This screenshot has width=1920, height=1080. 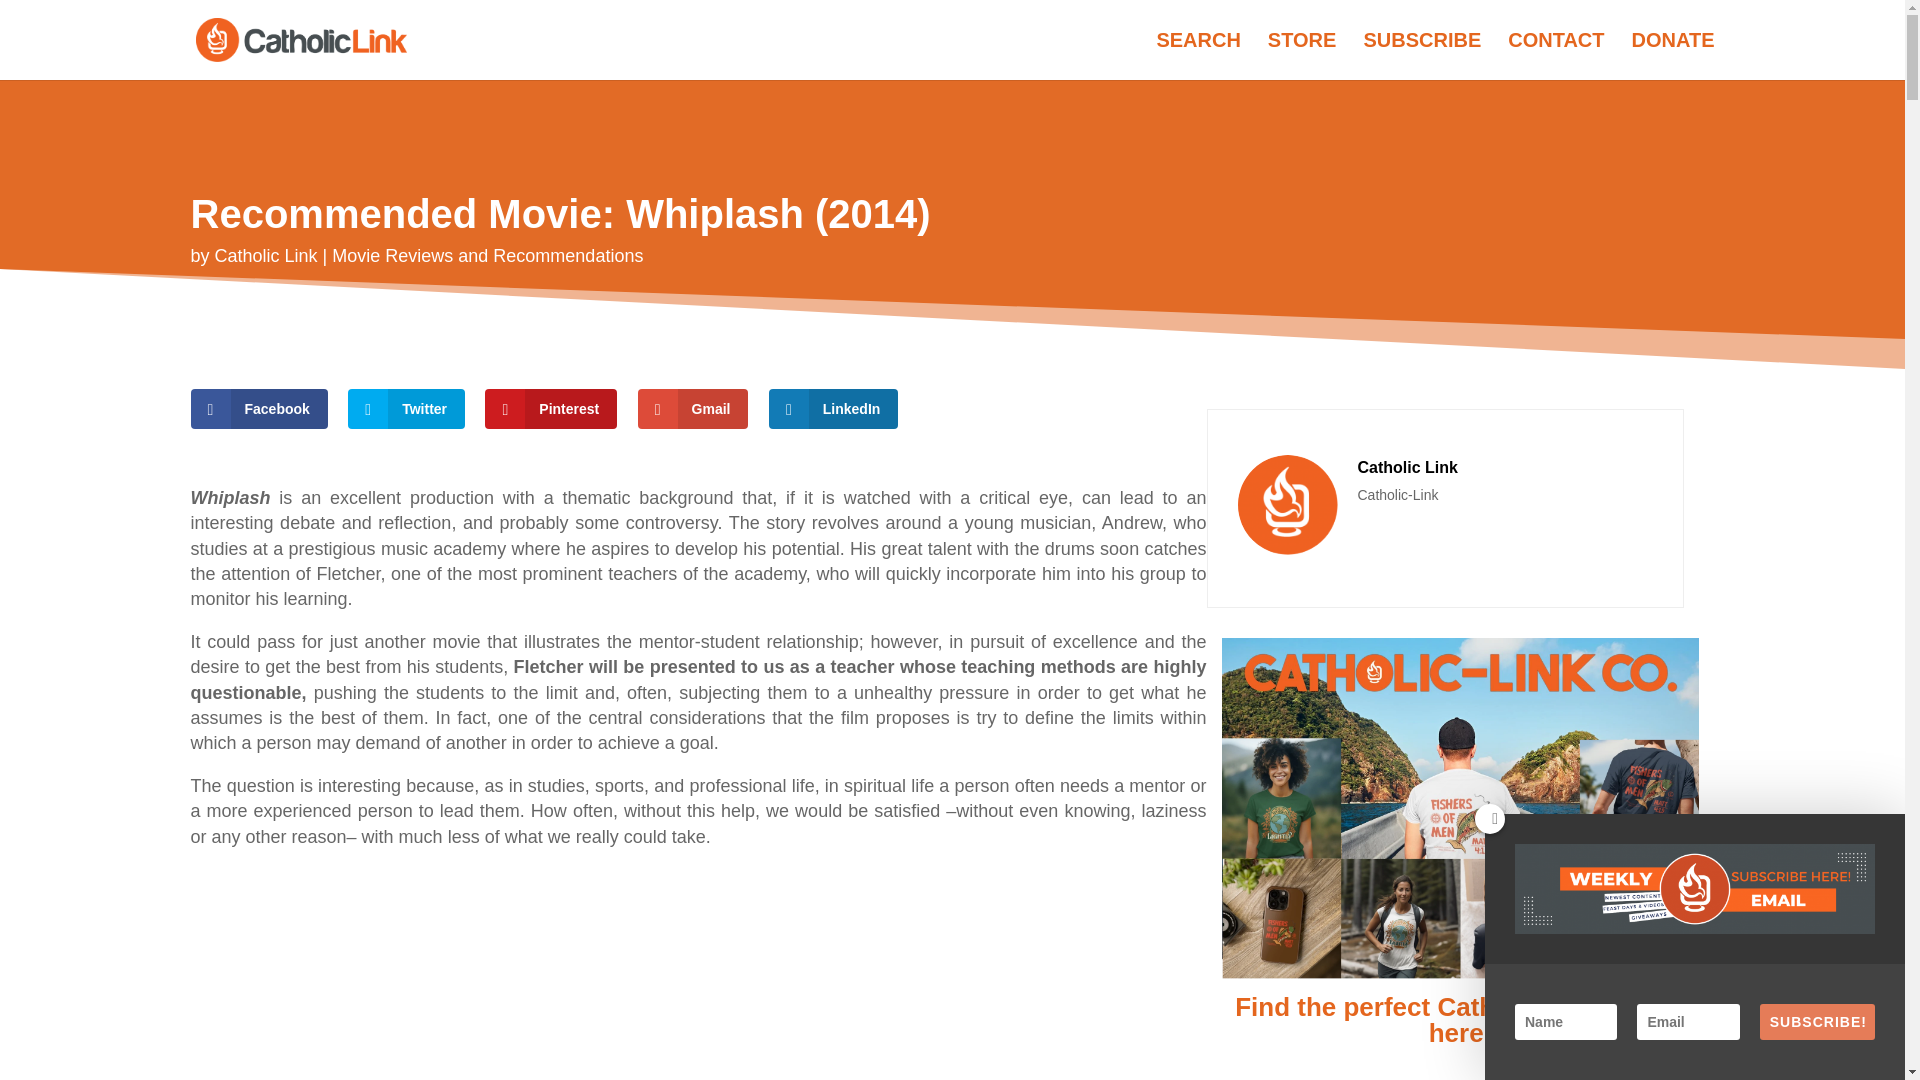 What do you see at coordinates (266, 256) in the screenshot?
I see `Catholic Link` at bounding box center [266, 256].